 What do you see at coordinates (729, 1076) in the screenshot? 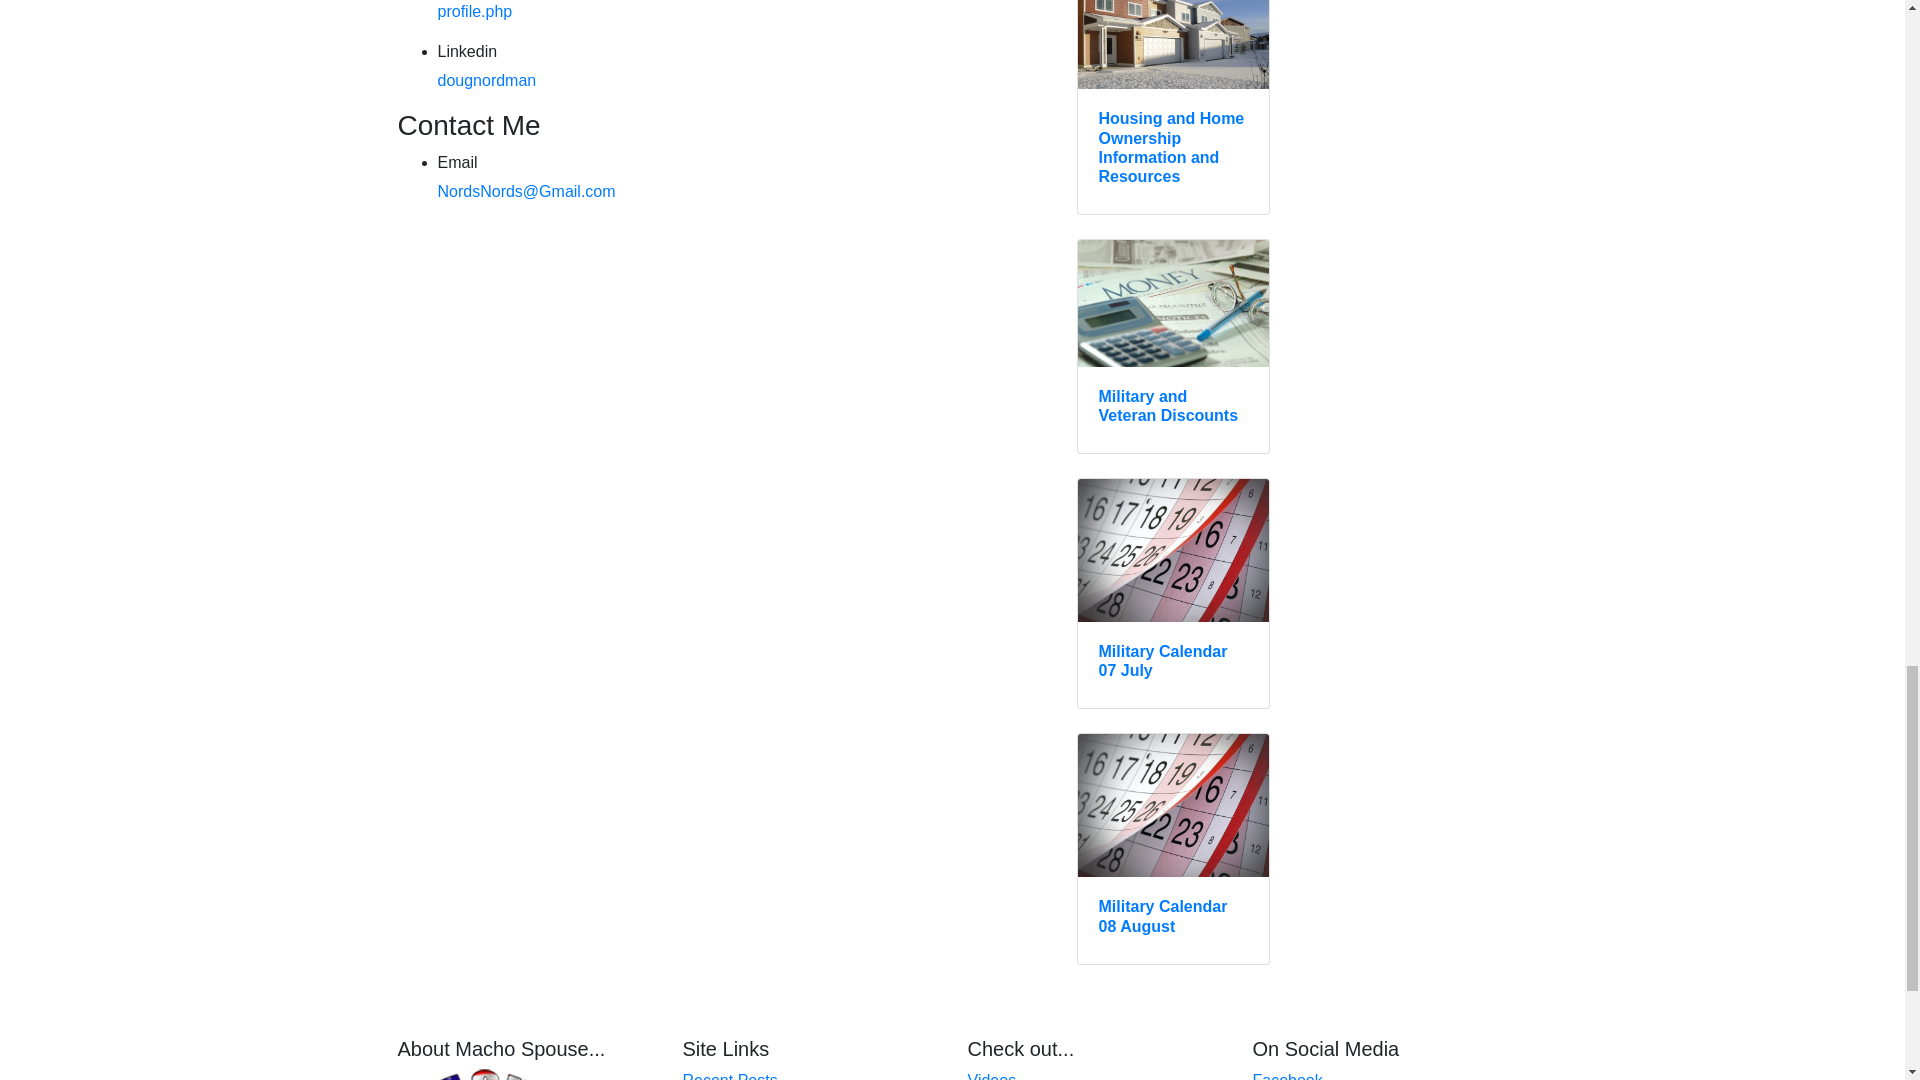
I see `Recently Updaed Posts` at bounding box center [729, 1076].